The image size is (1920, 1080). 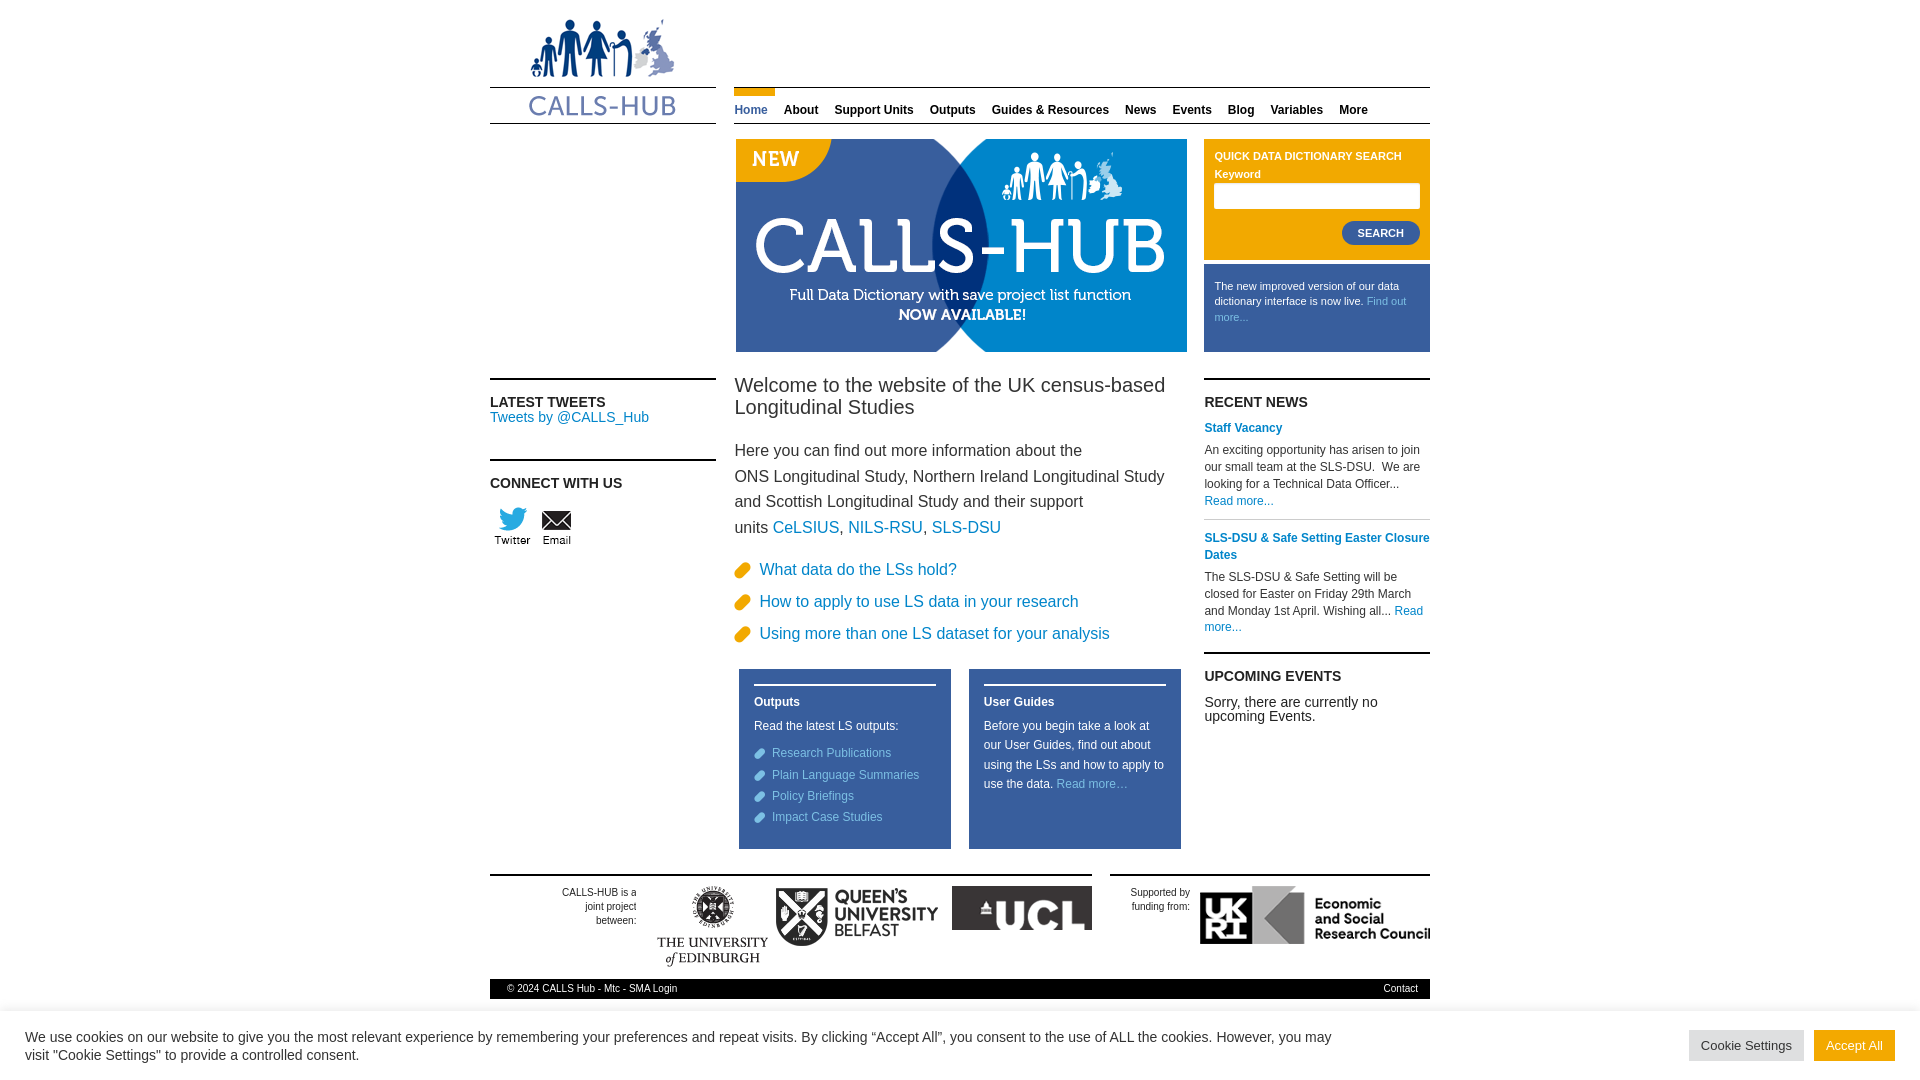 I want to click on How to apply to use LS data in your research, so click(x=918, y=601).